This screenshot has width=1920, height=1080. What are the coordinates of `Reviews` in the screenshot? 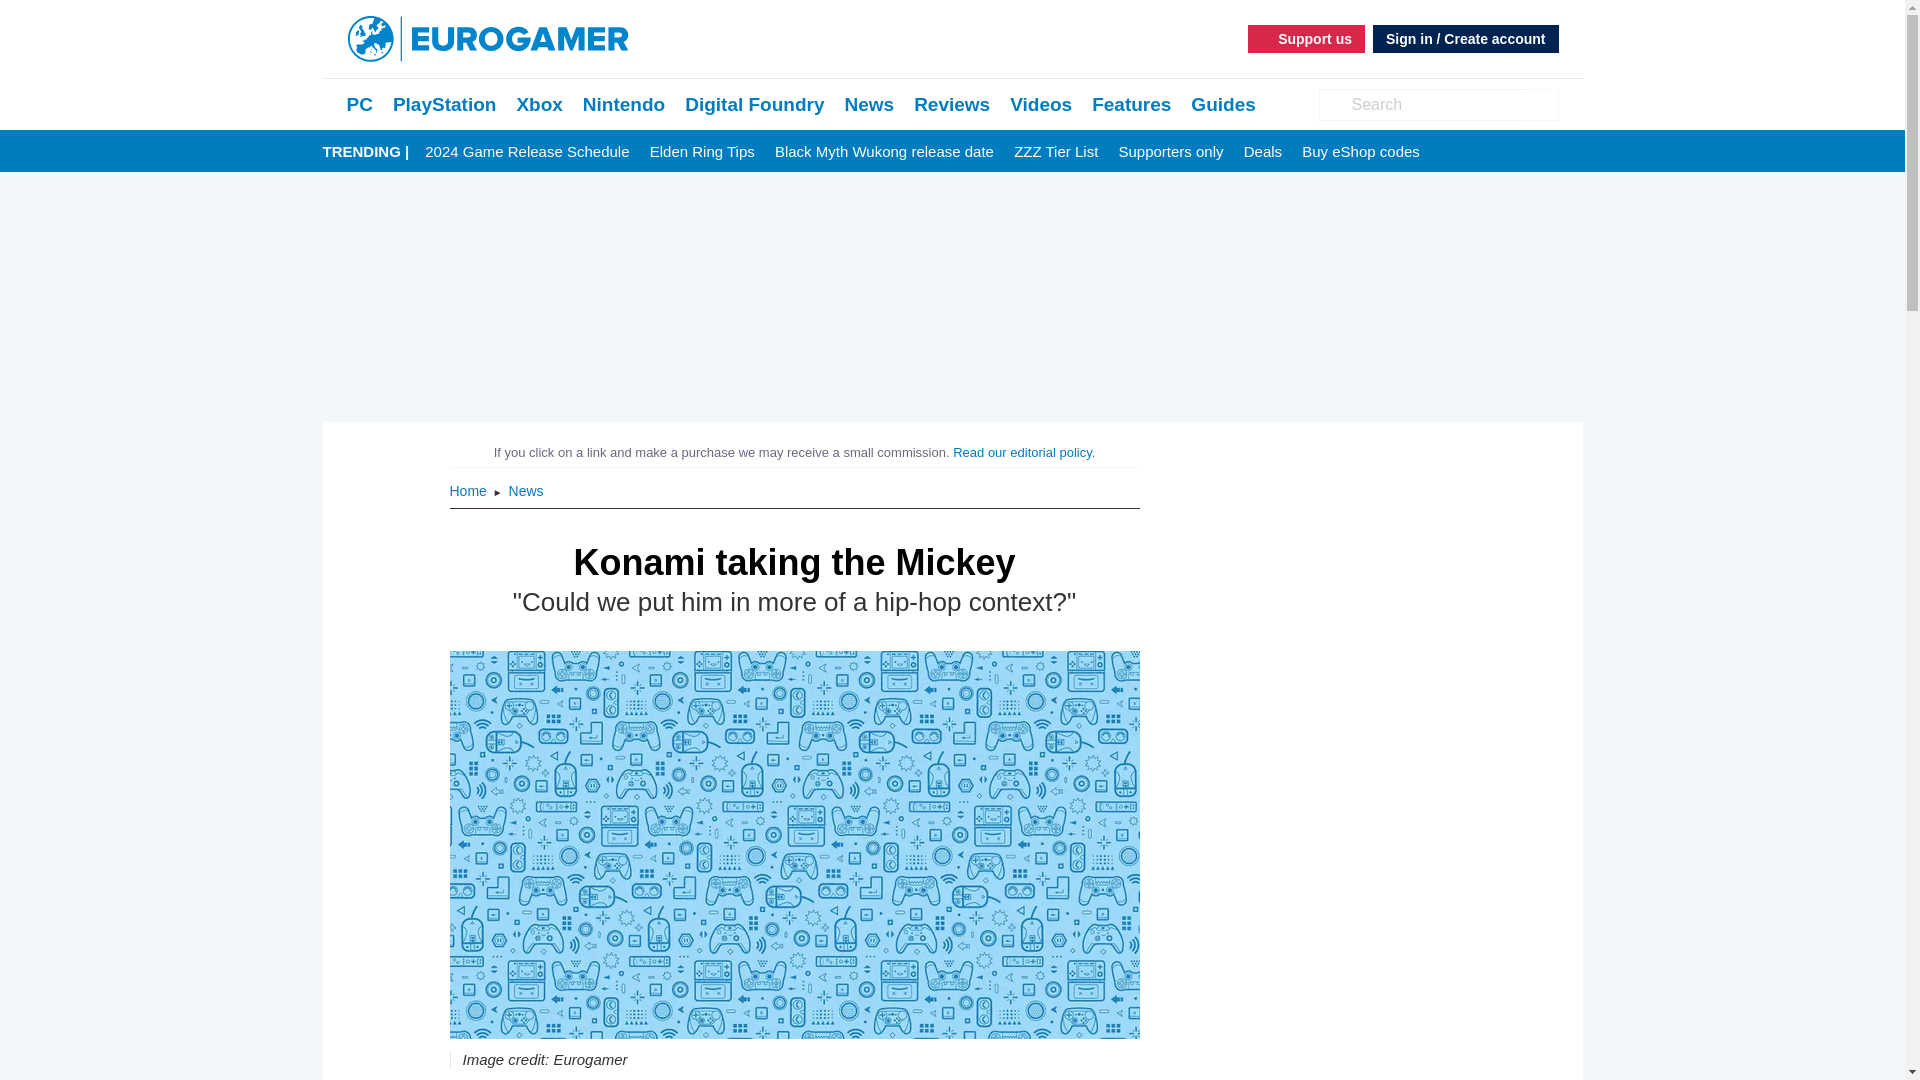 It's located at (952, 104).